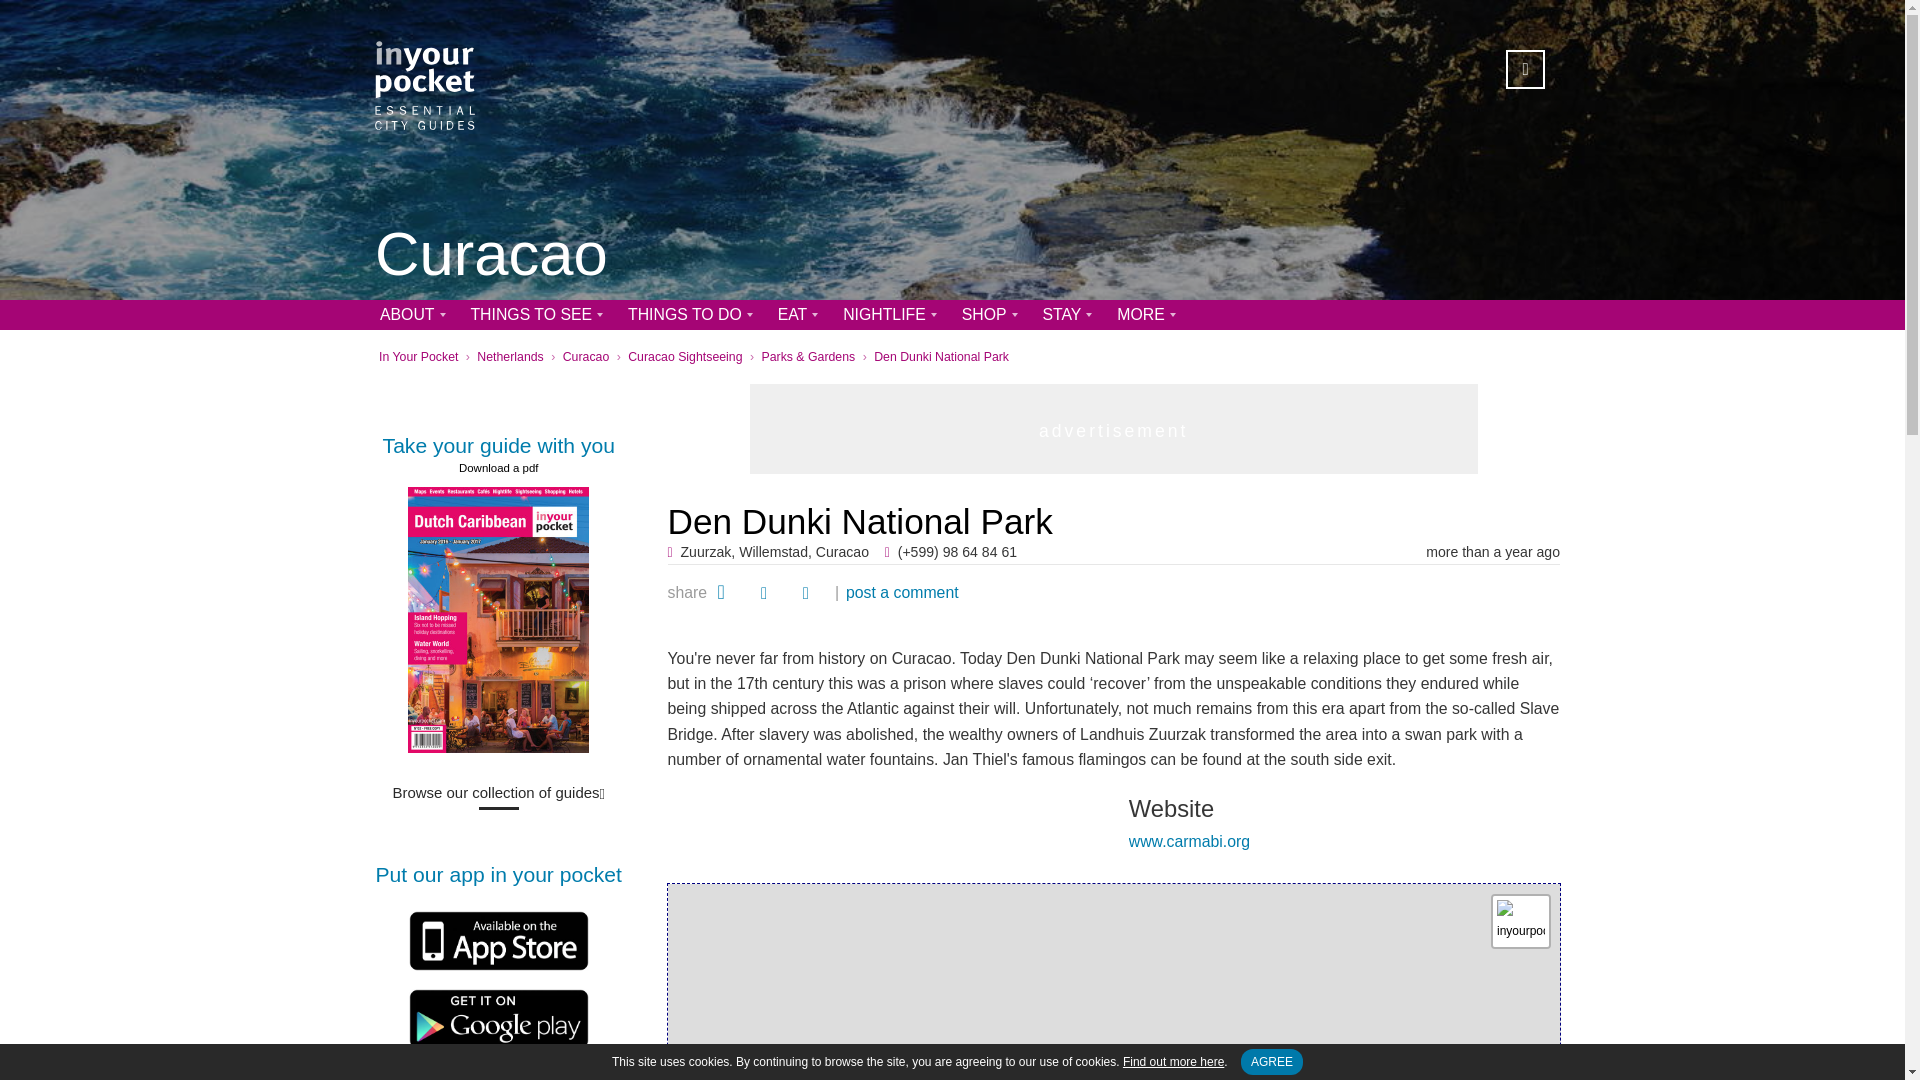 The height and width of the screenshot is (1080, 1920). Describe the element at coordinates (941, 356) in the screenshot. I see `Den Dunki National Park` at that location.